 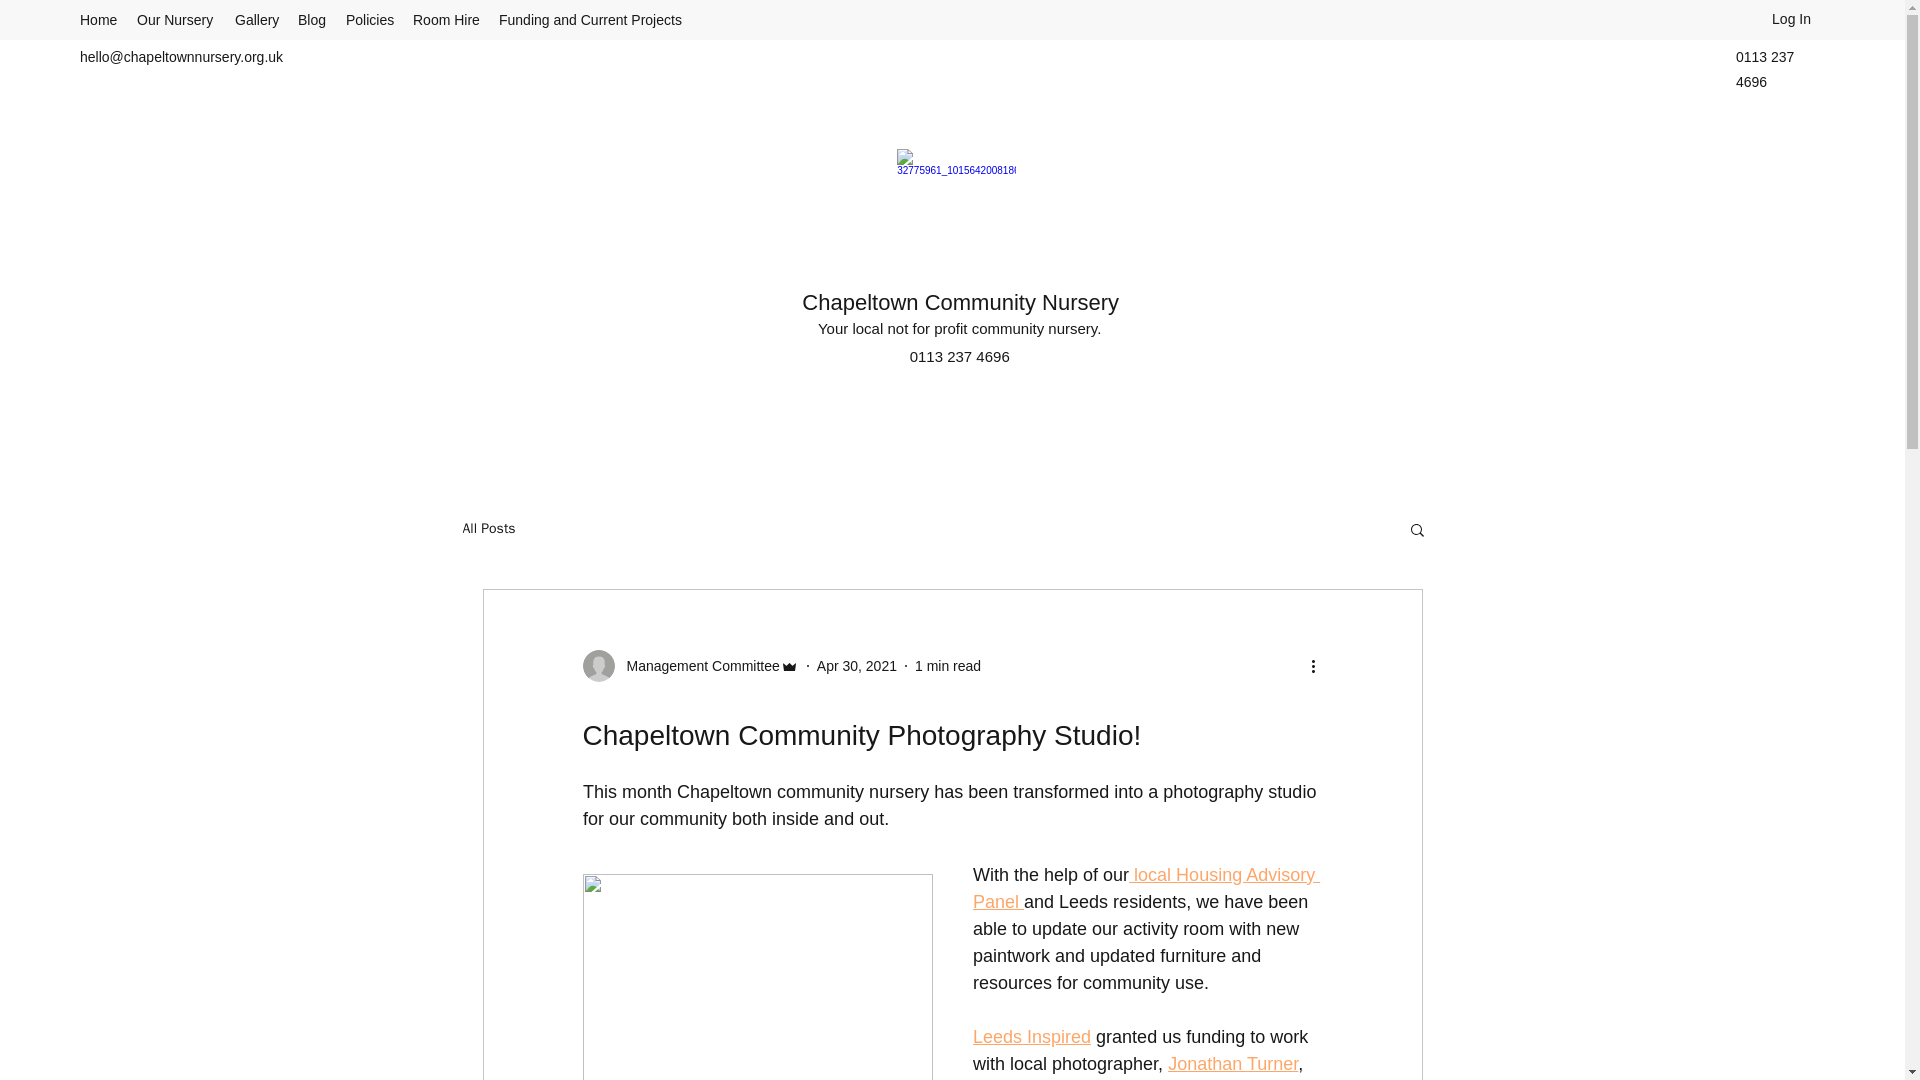 I want to click on Funding and Current Projects, so click(x=590, y=20).